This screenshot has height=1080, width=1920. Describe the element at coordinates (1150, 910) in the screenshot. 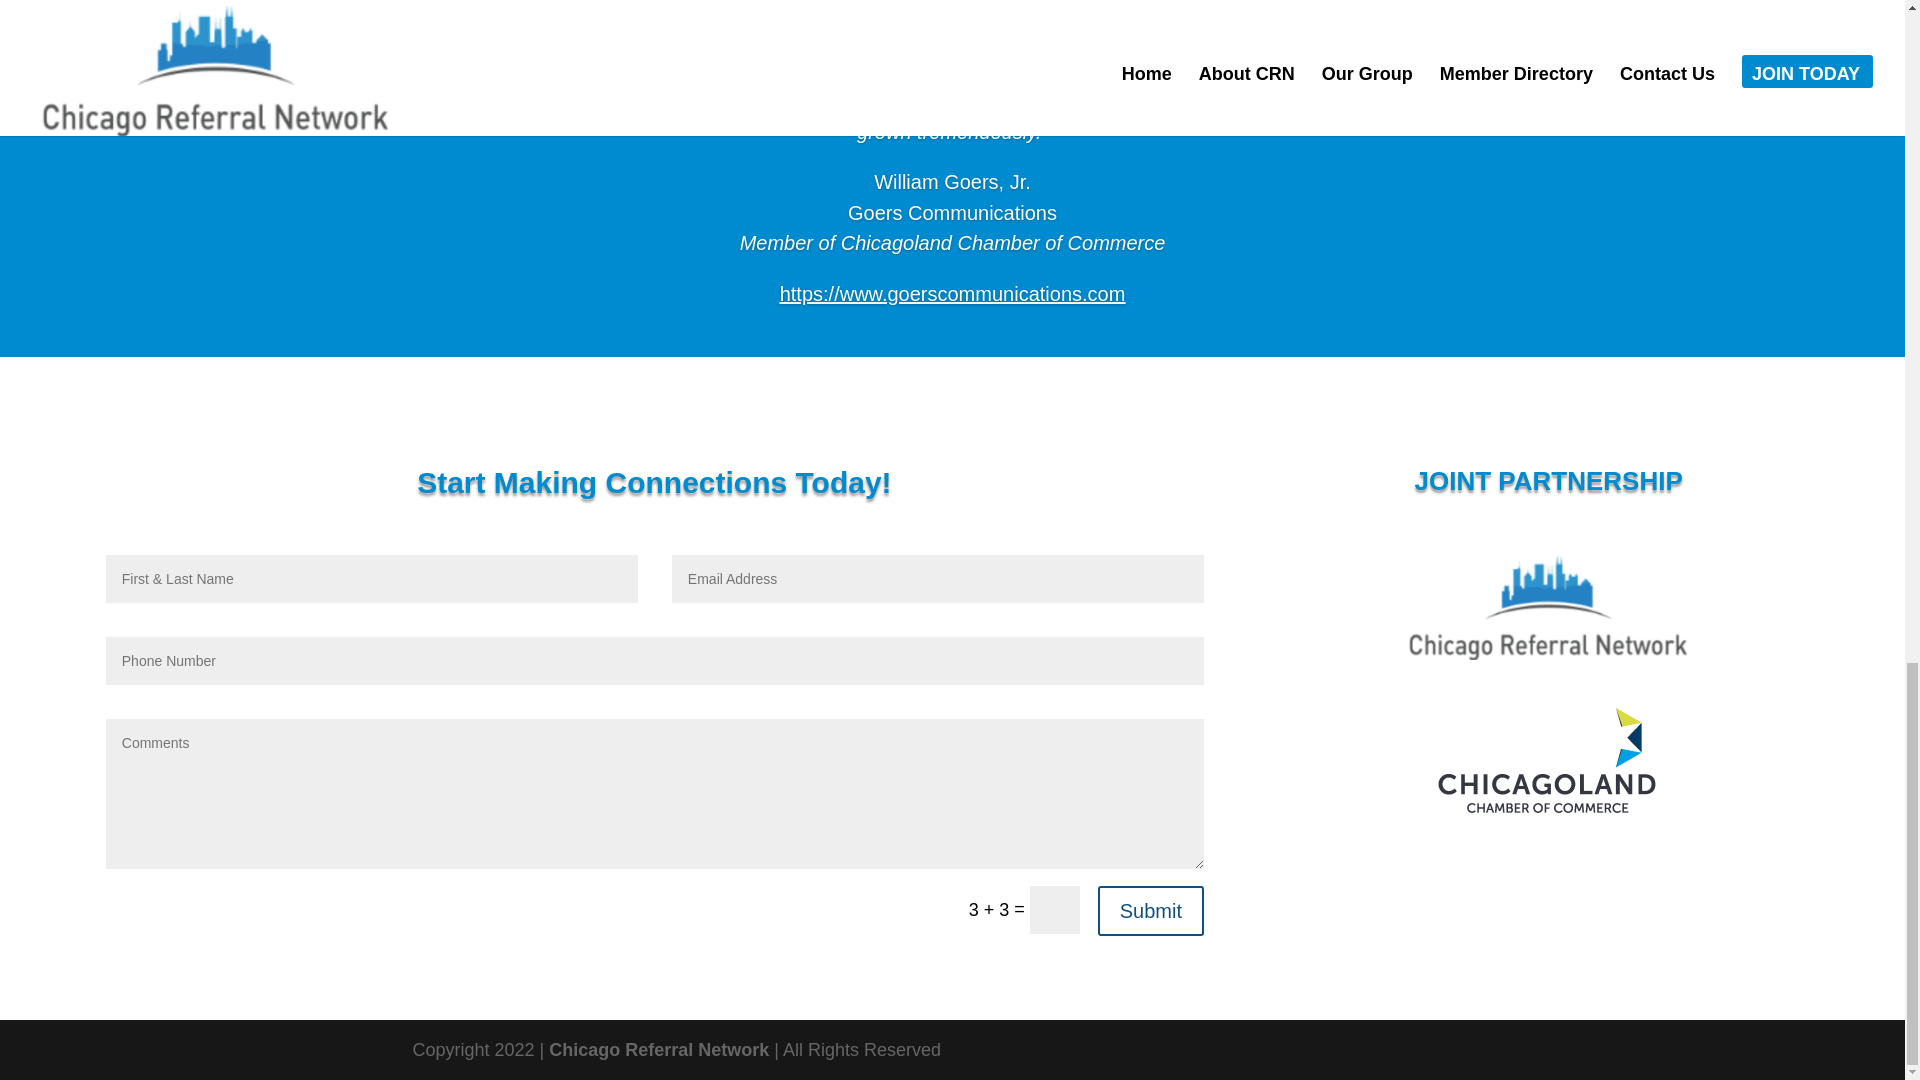

I see `Submit` at that location.